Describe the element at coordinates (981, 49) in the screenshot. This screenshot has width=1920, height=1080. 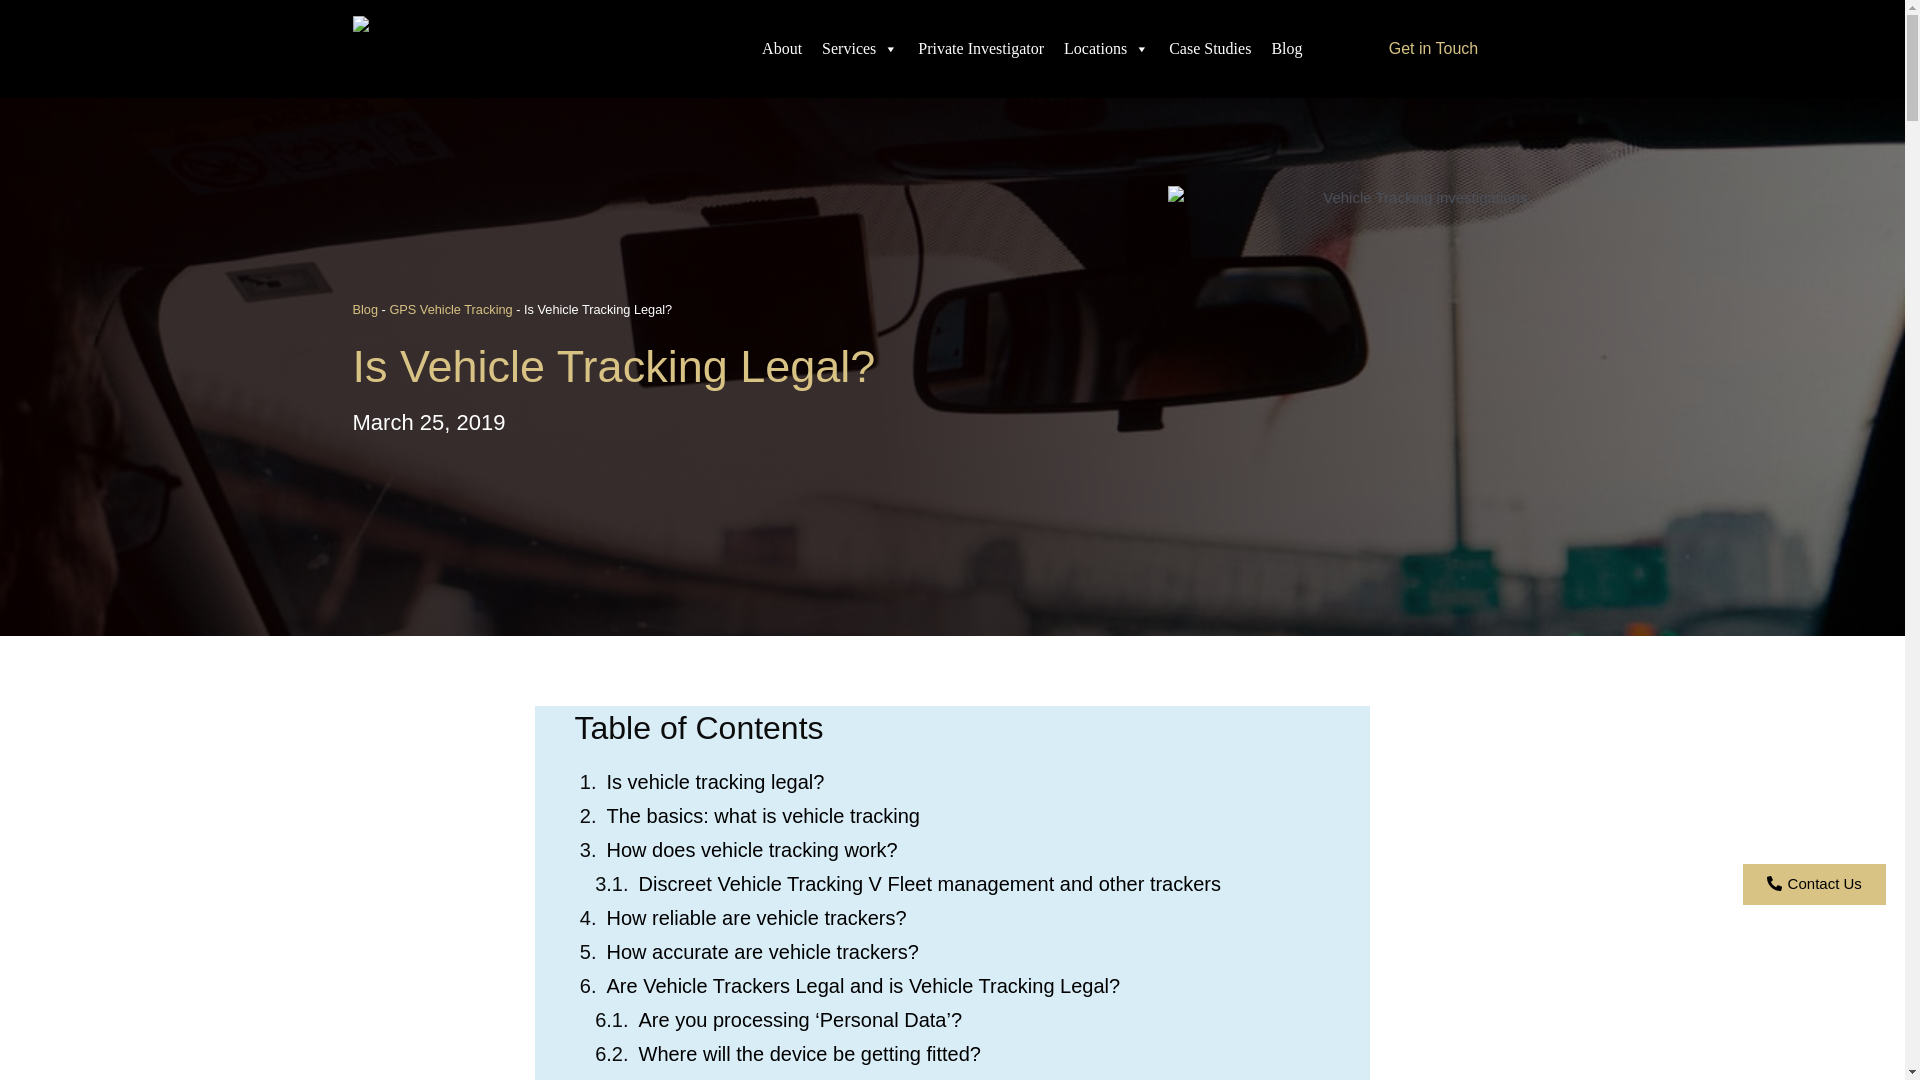
I see `Private Investigator` at that location.